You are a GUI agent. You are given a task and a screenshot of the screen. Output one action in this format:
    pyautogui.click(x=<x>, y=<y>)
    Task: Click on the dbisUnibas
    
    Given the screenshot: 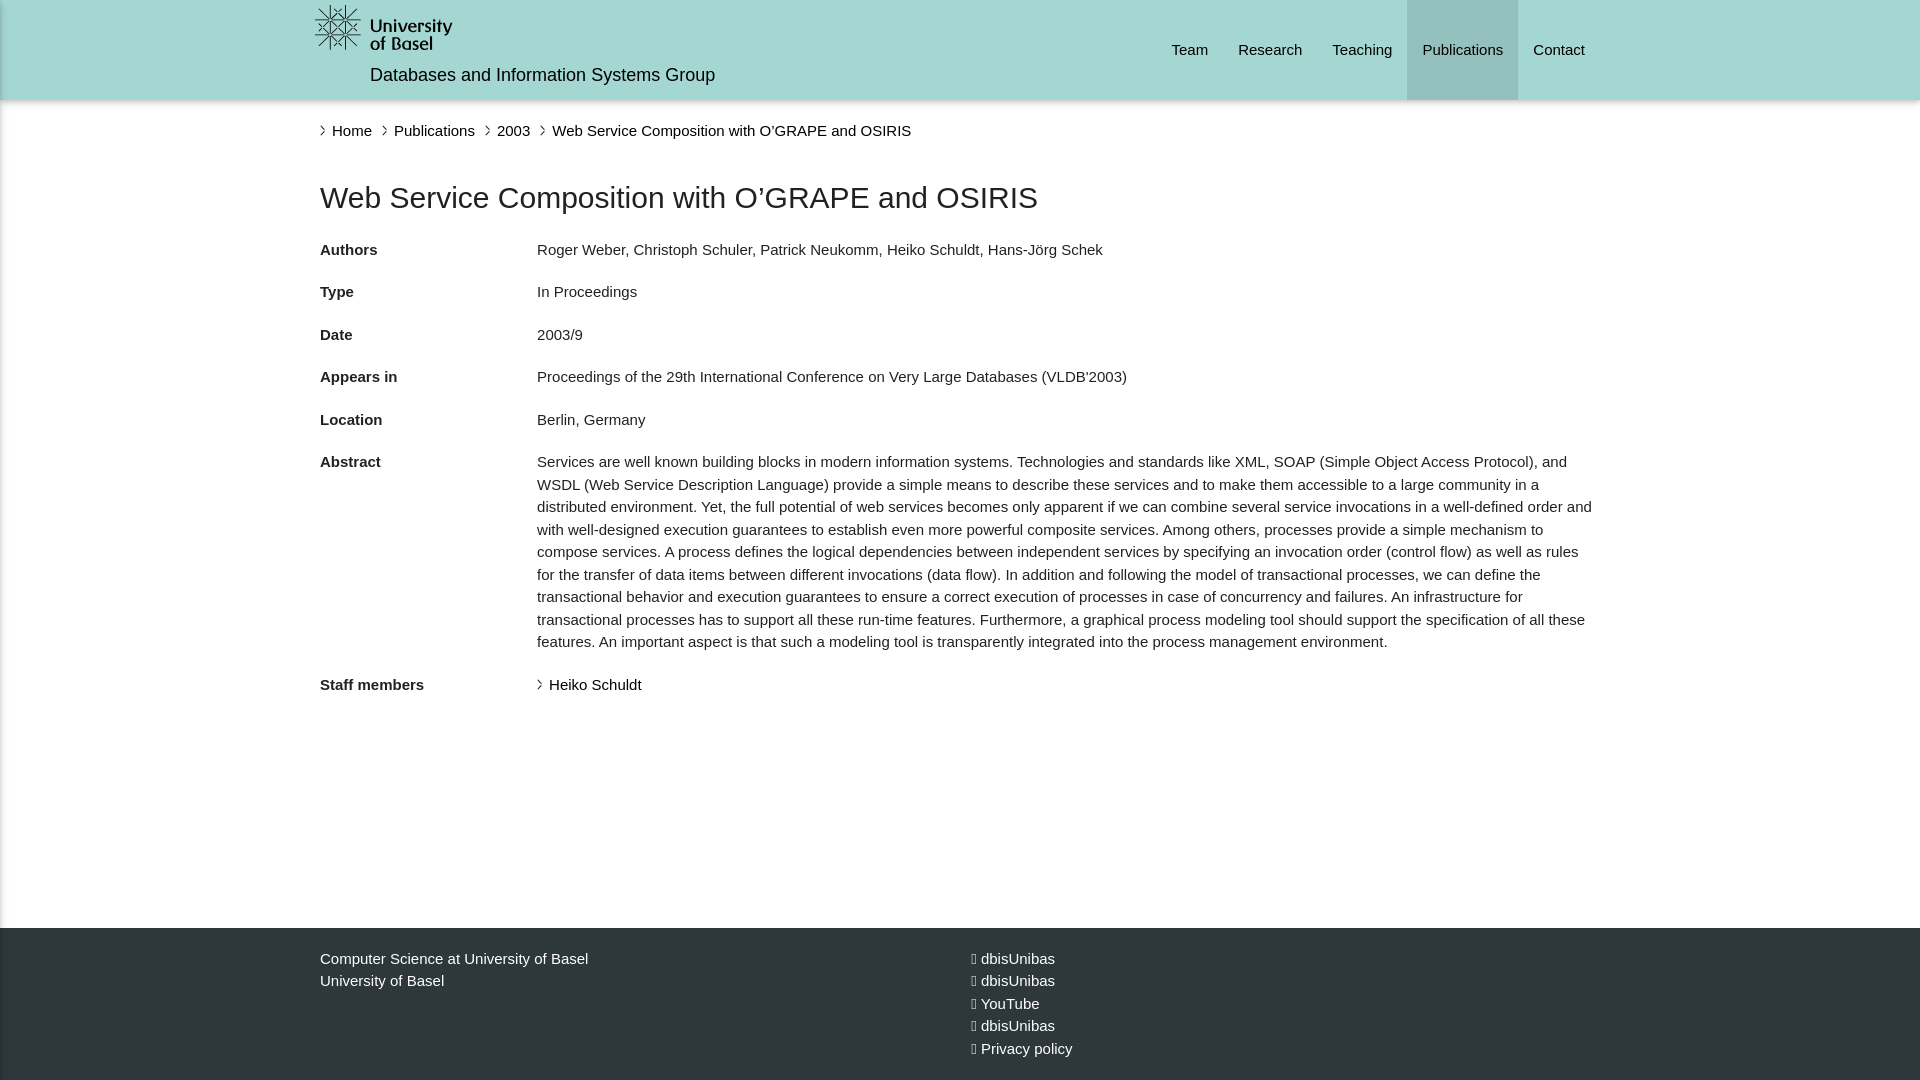 What is the action you would take?
    pyautogui.click(x=1012, y=980)
    